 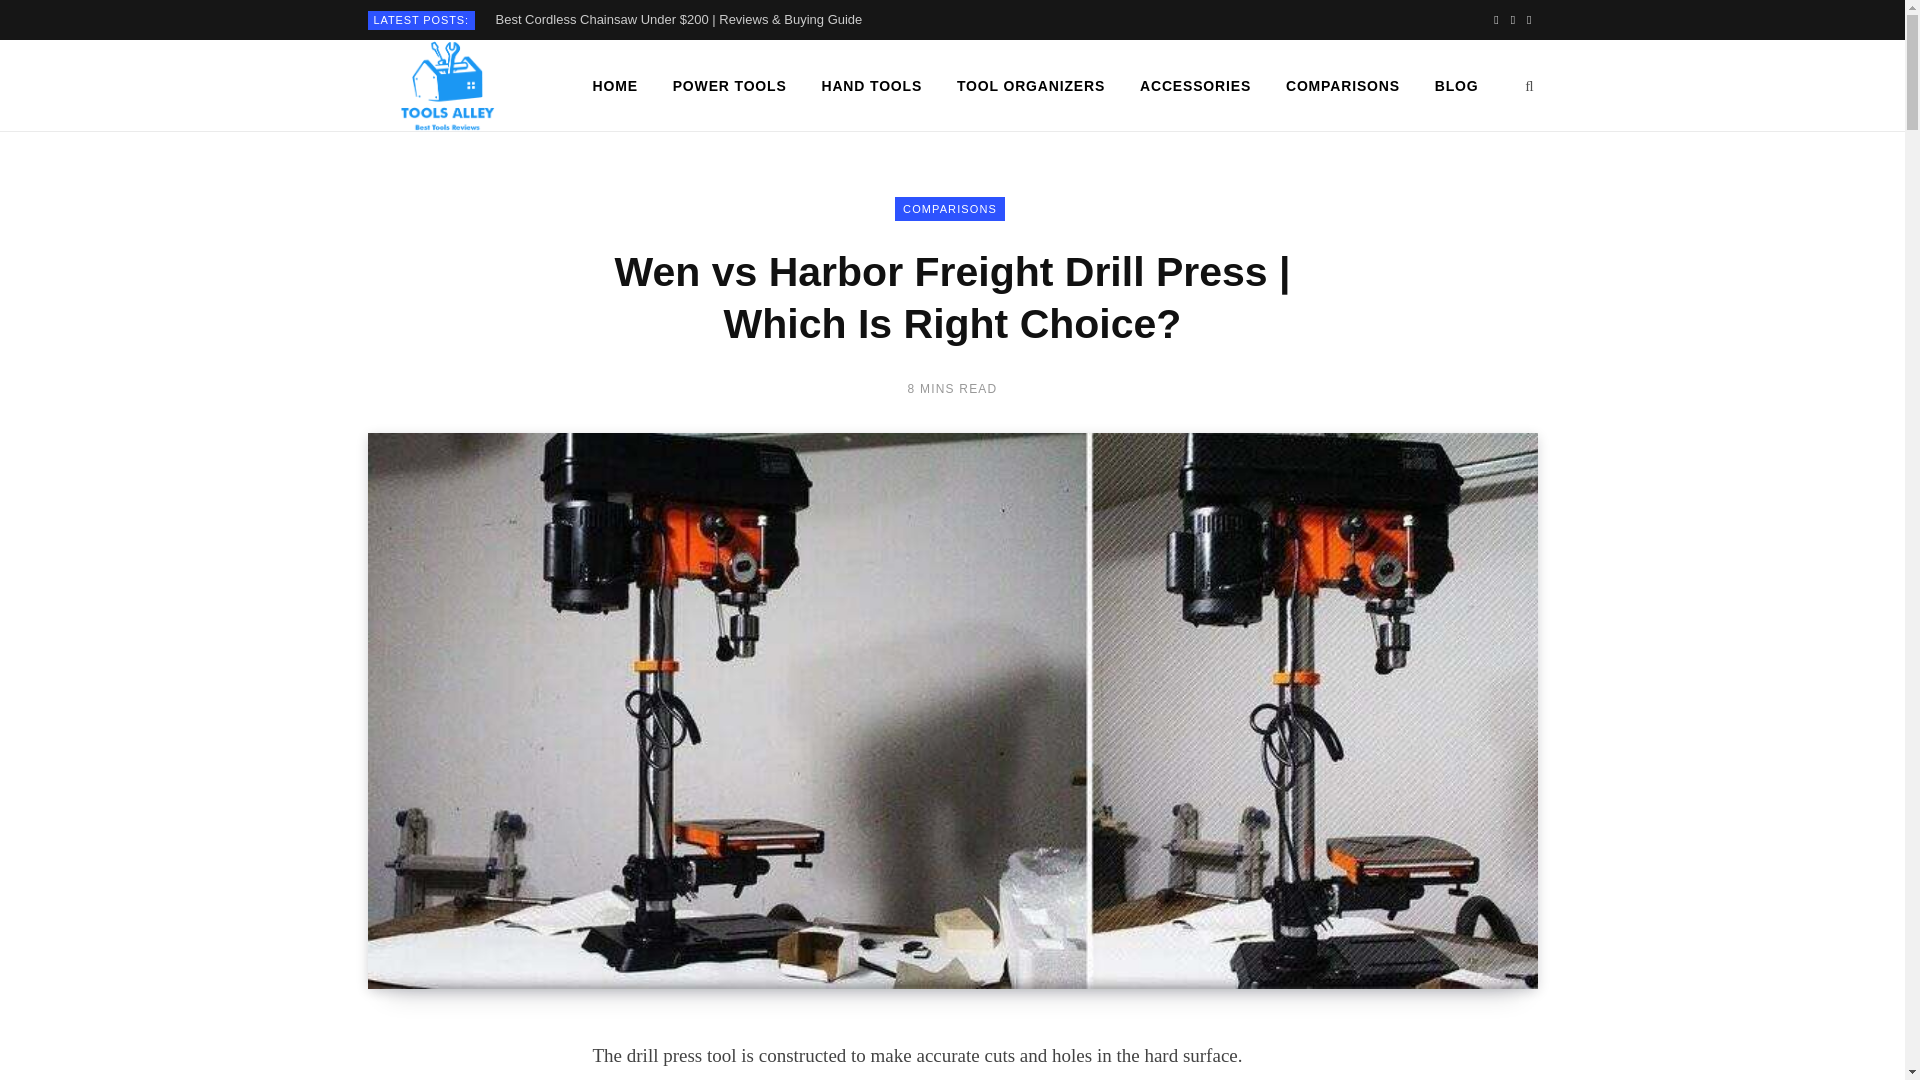 I want to click on Tools Alley, so click(x=446, y=86).